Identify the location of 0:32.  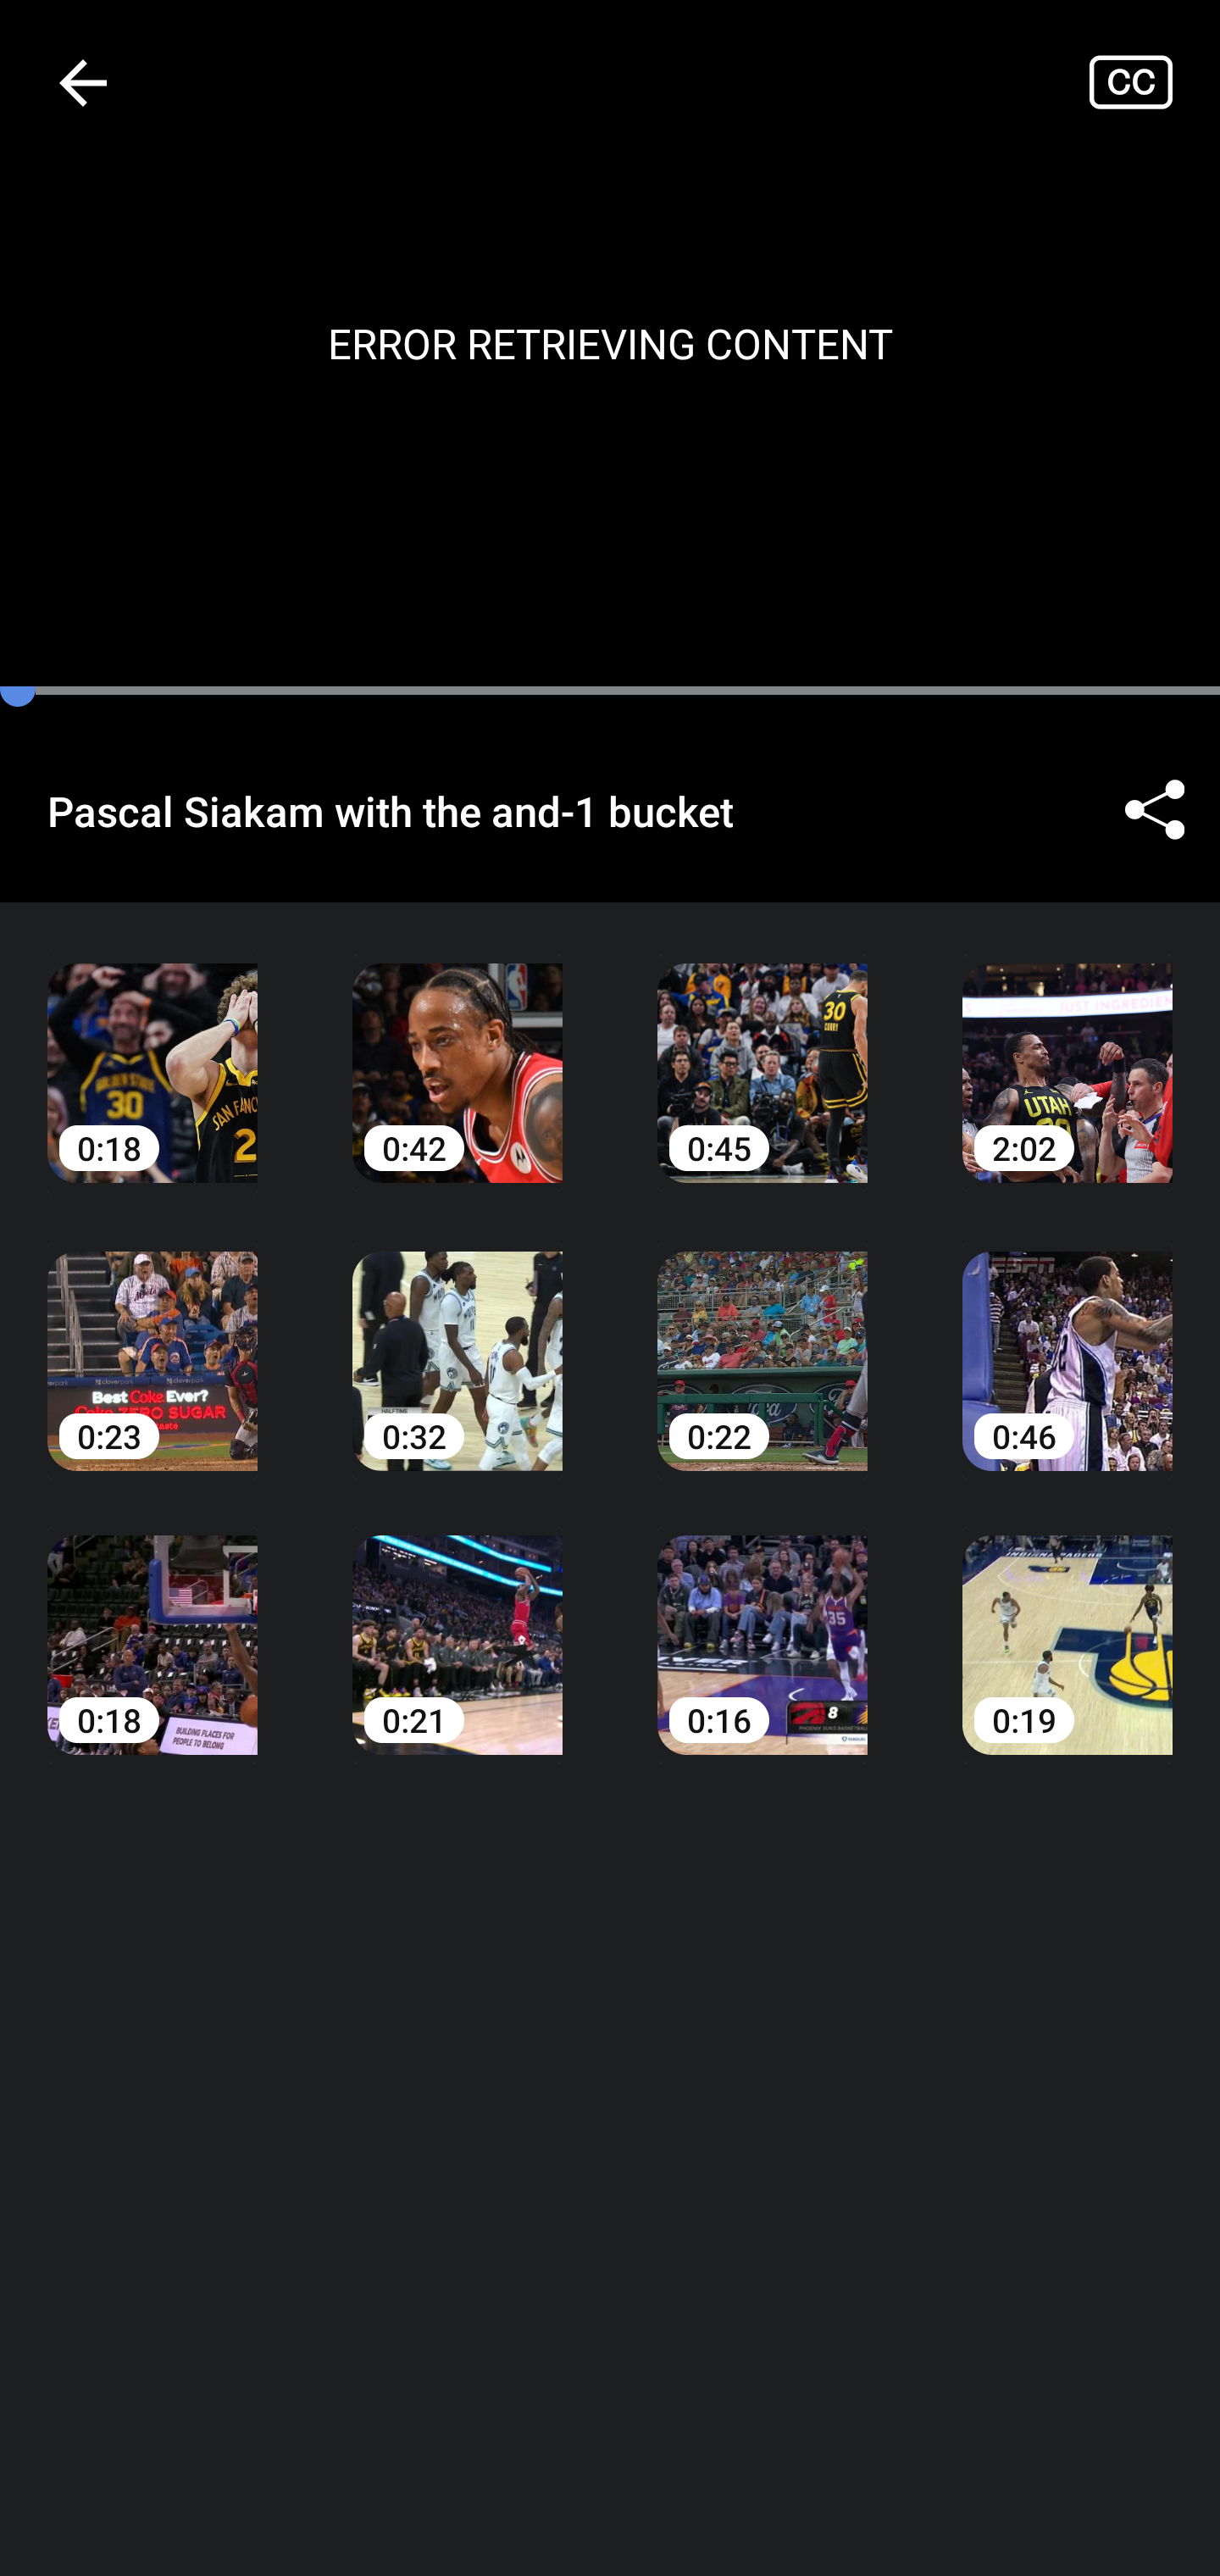
(457, 1336).